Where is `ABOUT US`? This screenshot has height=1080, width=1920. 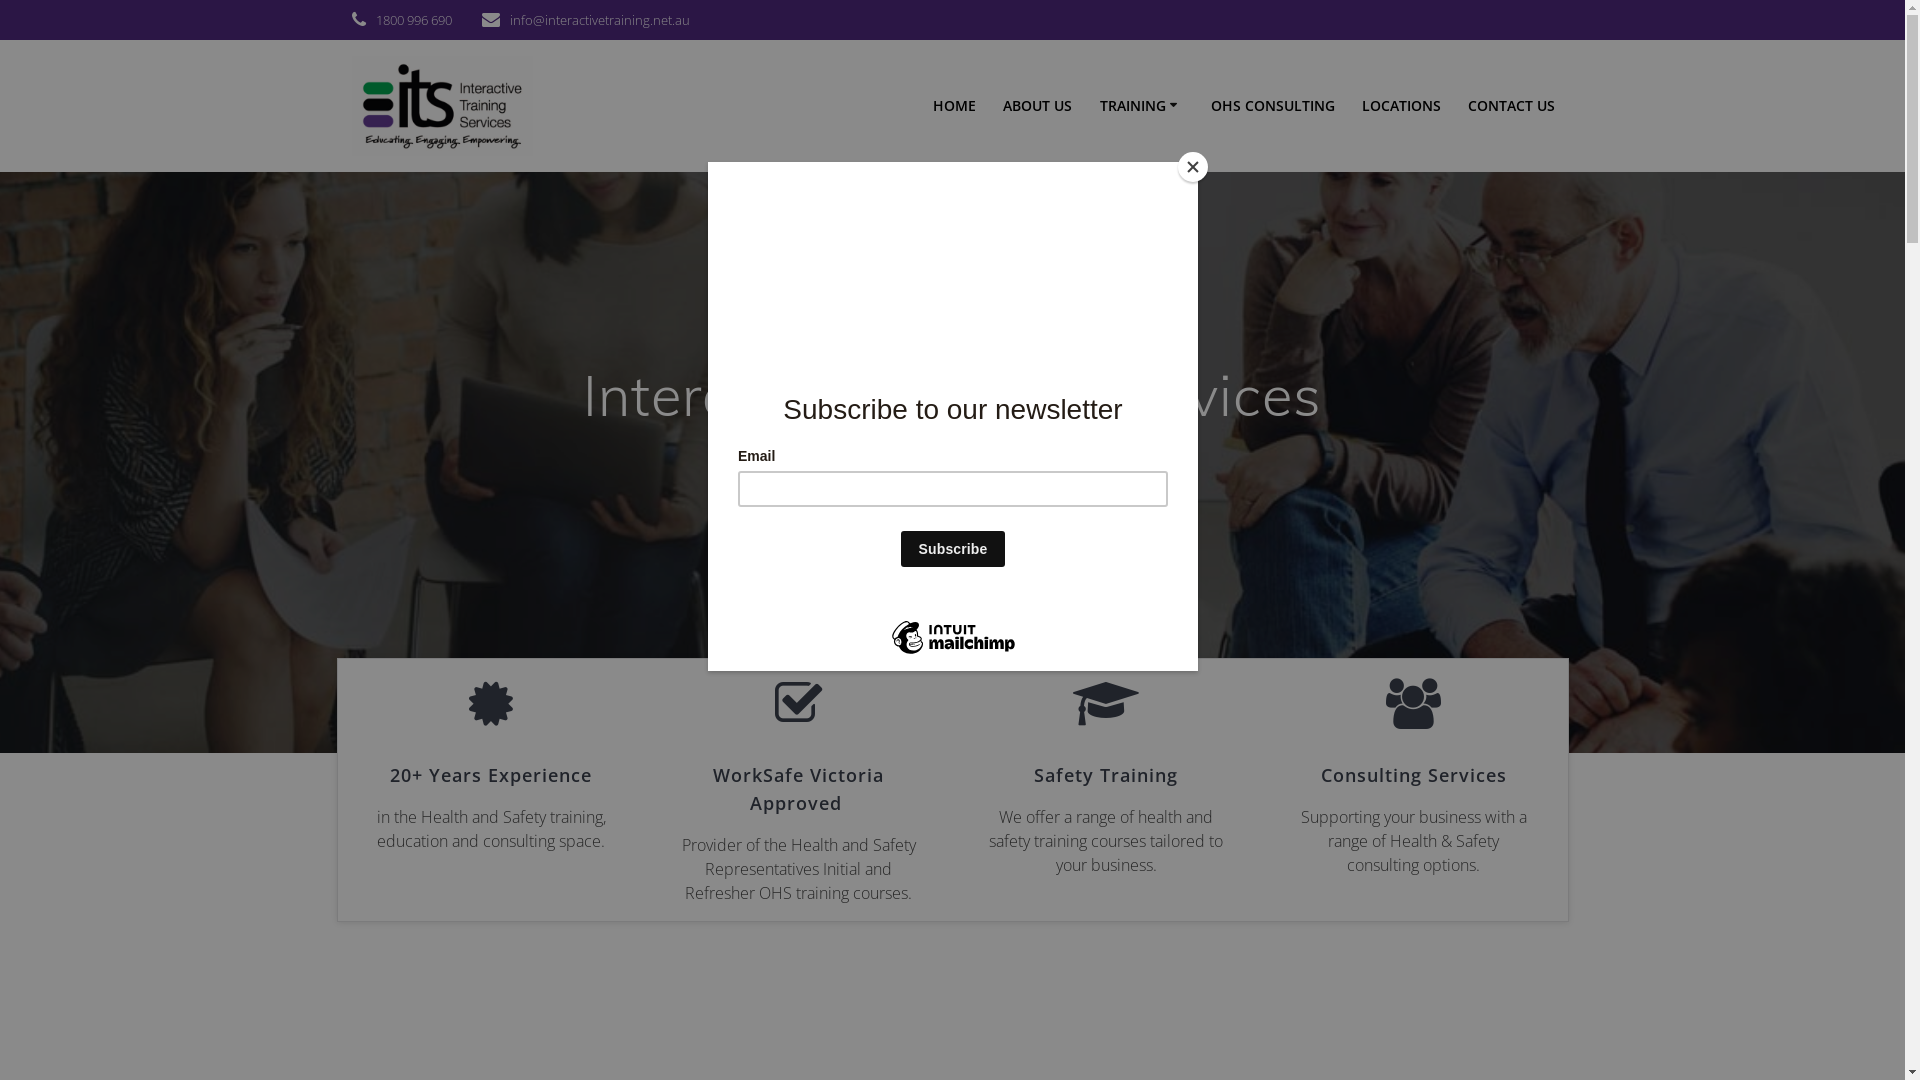 ABOUT US is located at coordinates (1037, 106).